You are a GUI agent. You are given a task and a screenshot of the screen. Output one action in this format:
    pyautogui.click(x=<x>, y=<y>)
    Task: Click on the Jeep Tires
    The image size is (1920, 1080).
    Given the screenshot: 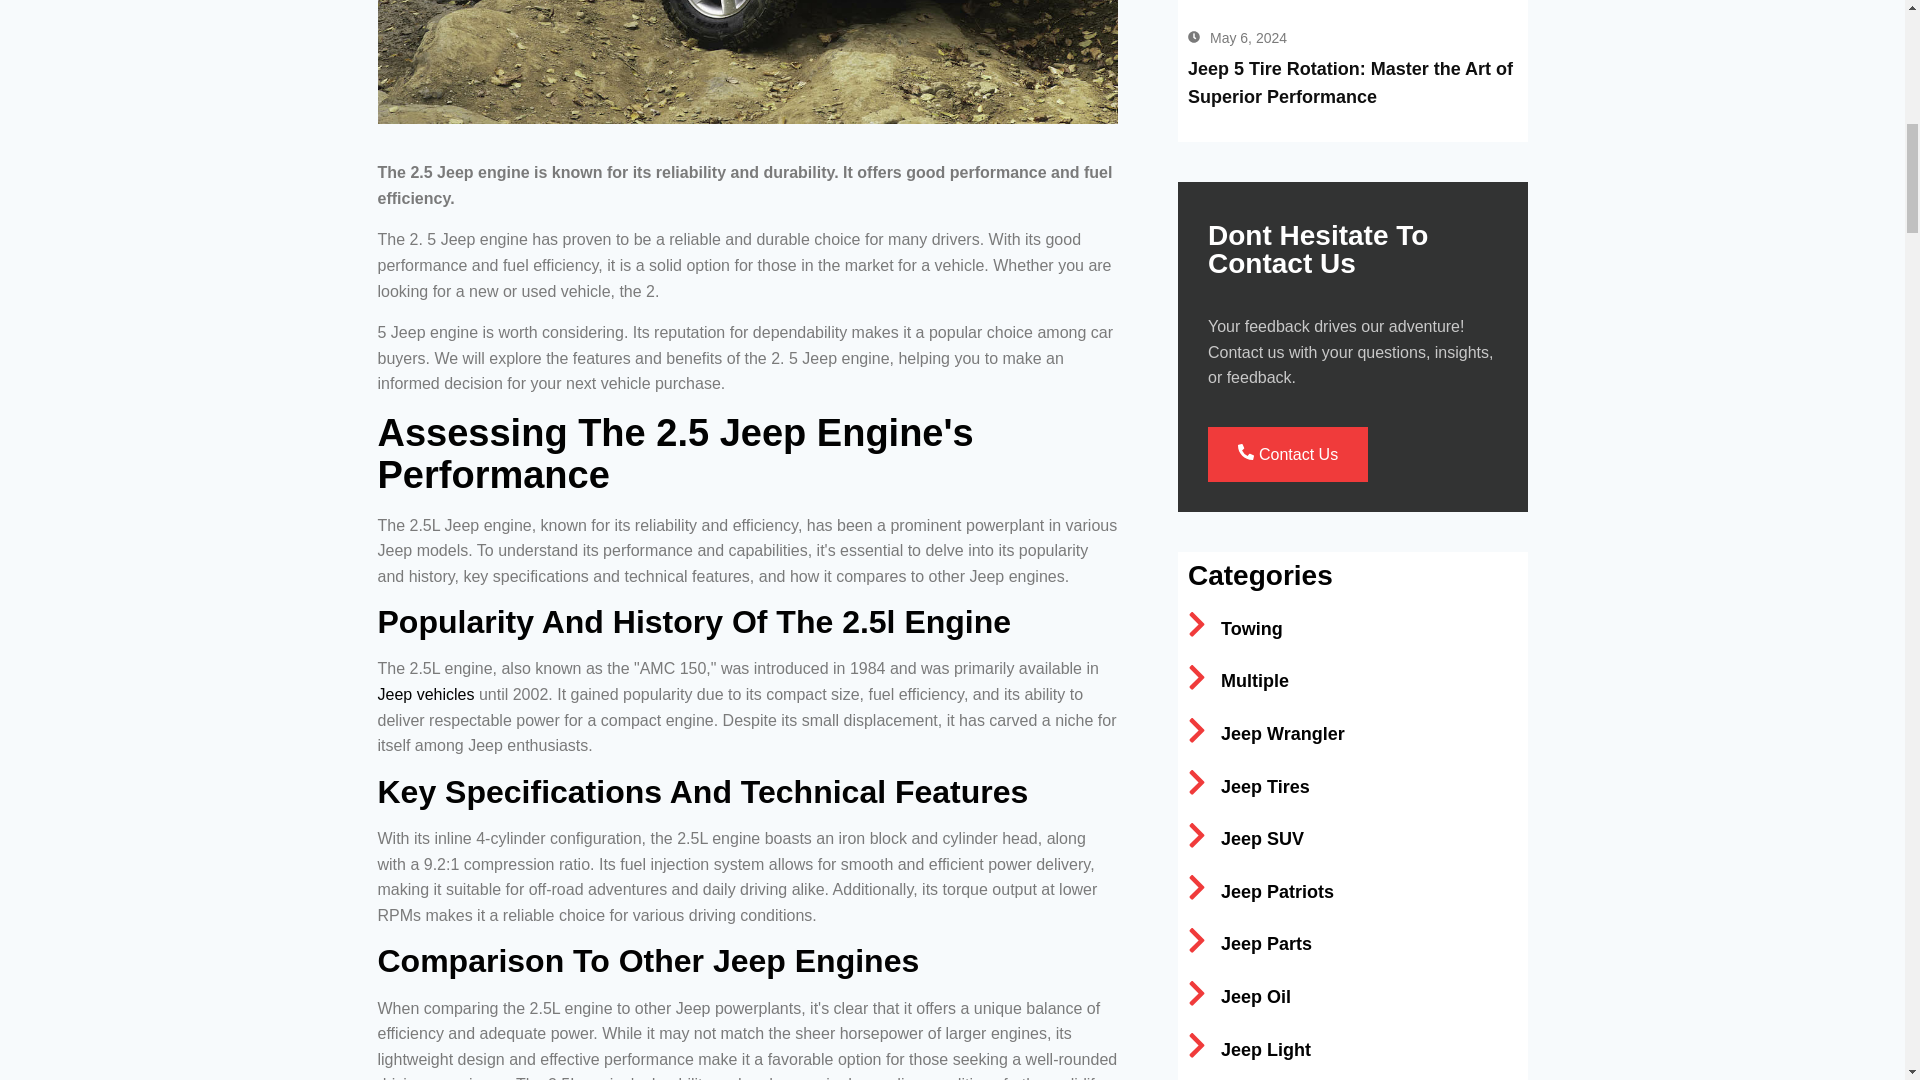 What is the action you would take?
    pyautogui.click(x=1248, y=786)
    